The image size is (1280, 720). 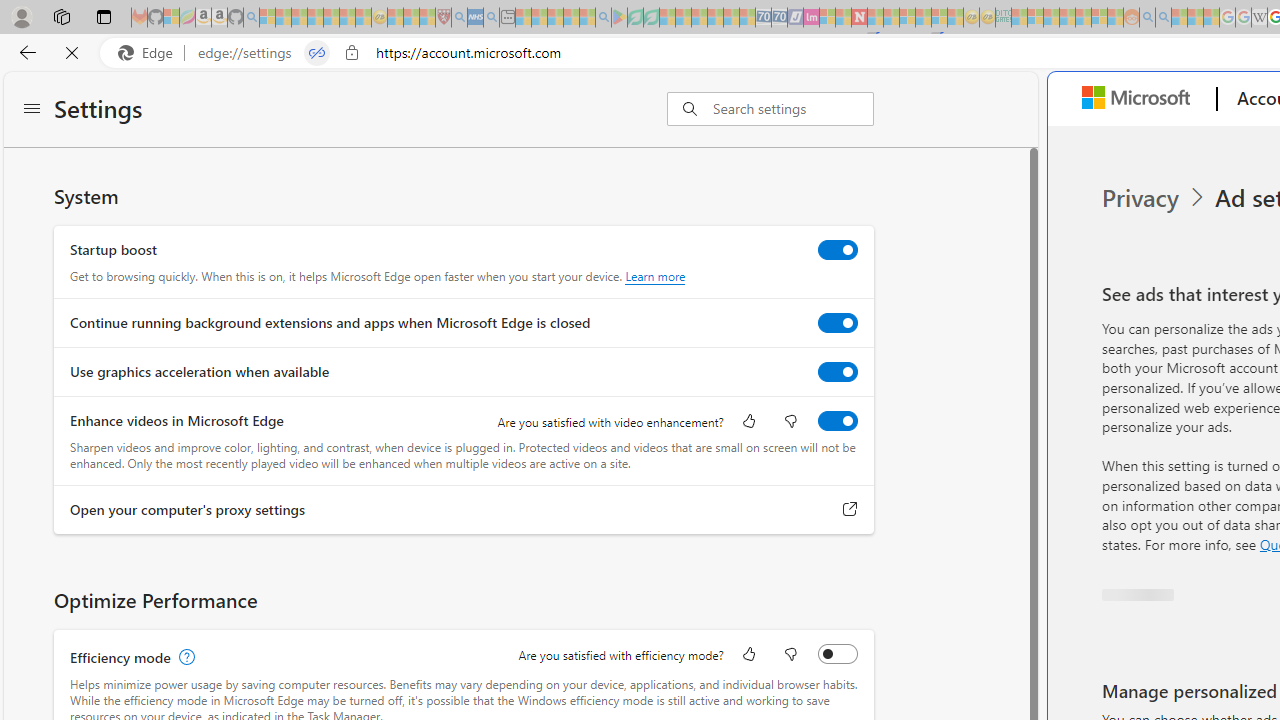 I want to click on Expert Portfolios - Sleeping, so click(x=1067, y=18).